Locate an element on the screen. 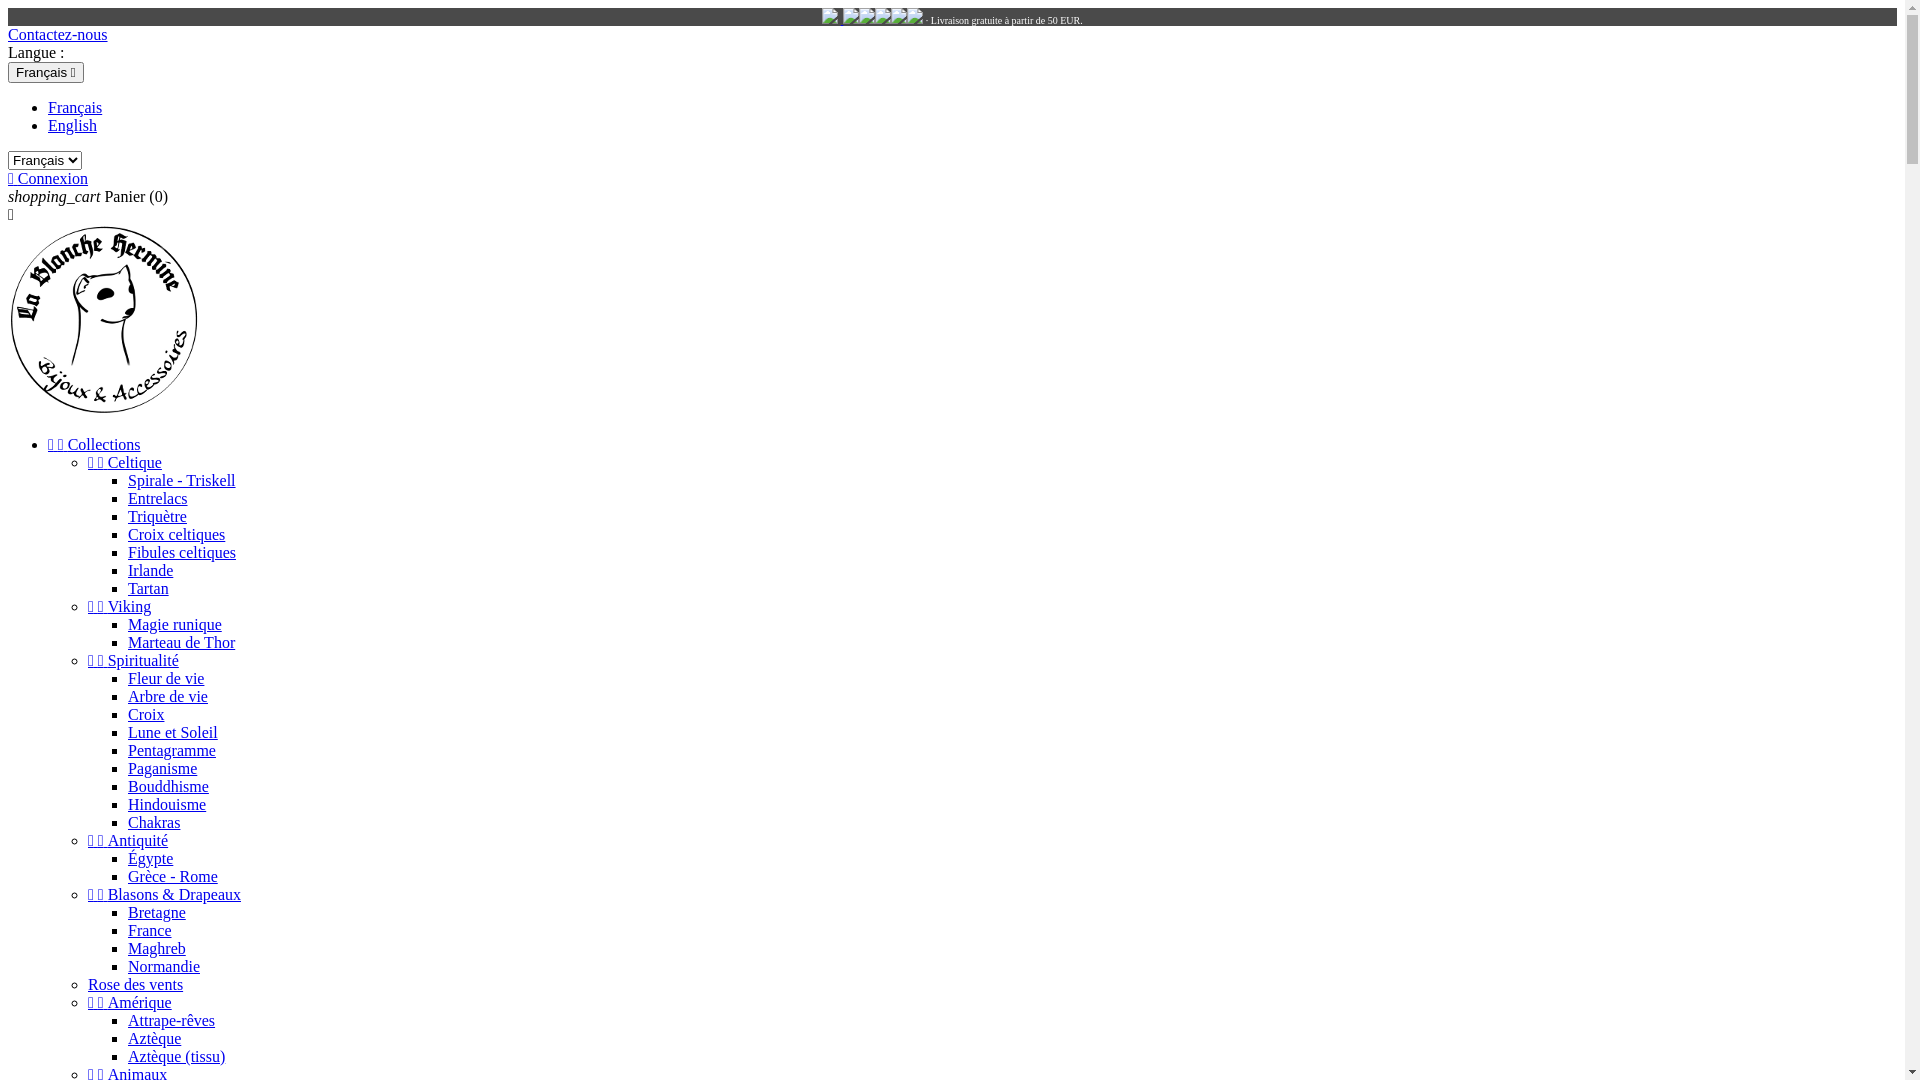 The width and height of the screenshot is (1920, 1080).   is located at coordinates (882, 20).